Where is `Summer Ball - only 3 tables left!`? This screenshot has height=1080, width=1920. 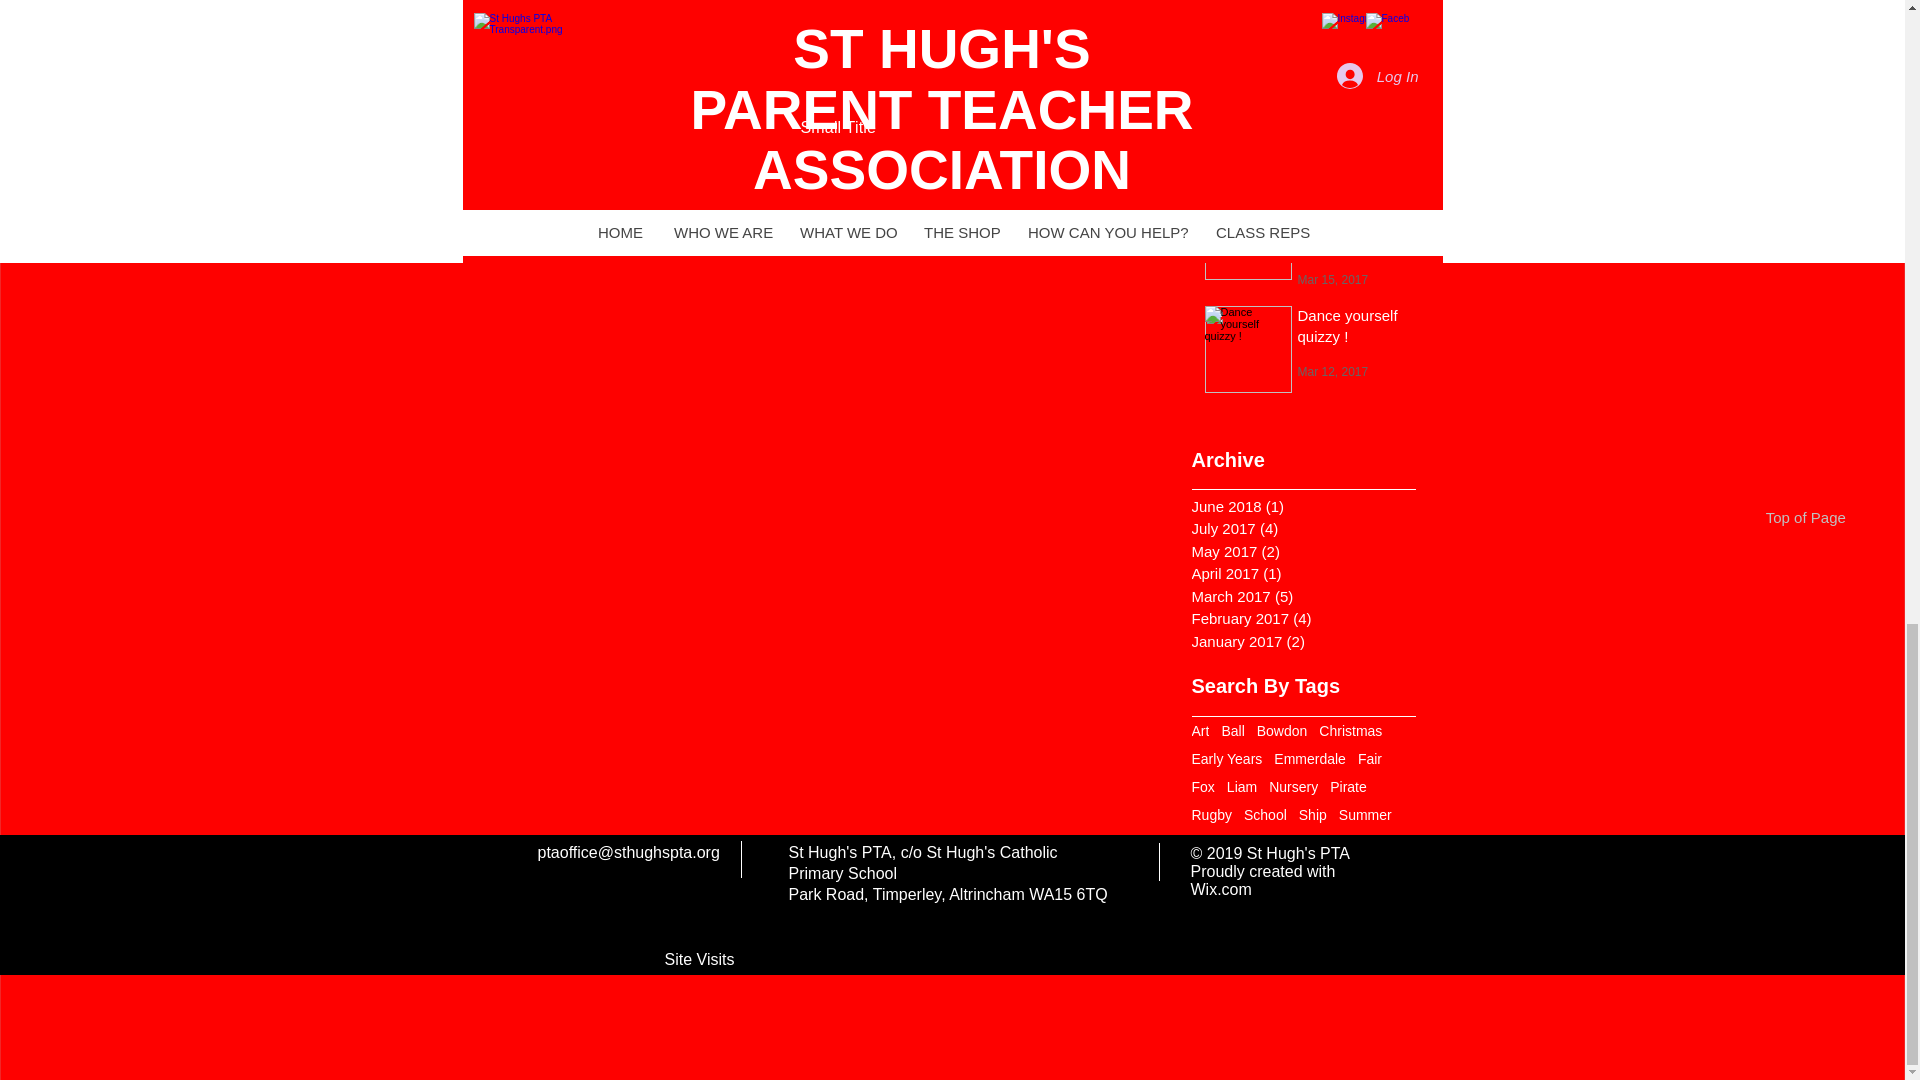 Summer Ball - only 3 tables left! is located at coordinates (1354, 8).